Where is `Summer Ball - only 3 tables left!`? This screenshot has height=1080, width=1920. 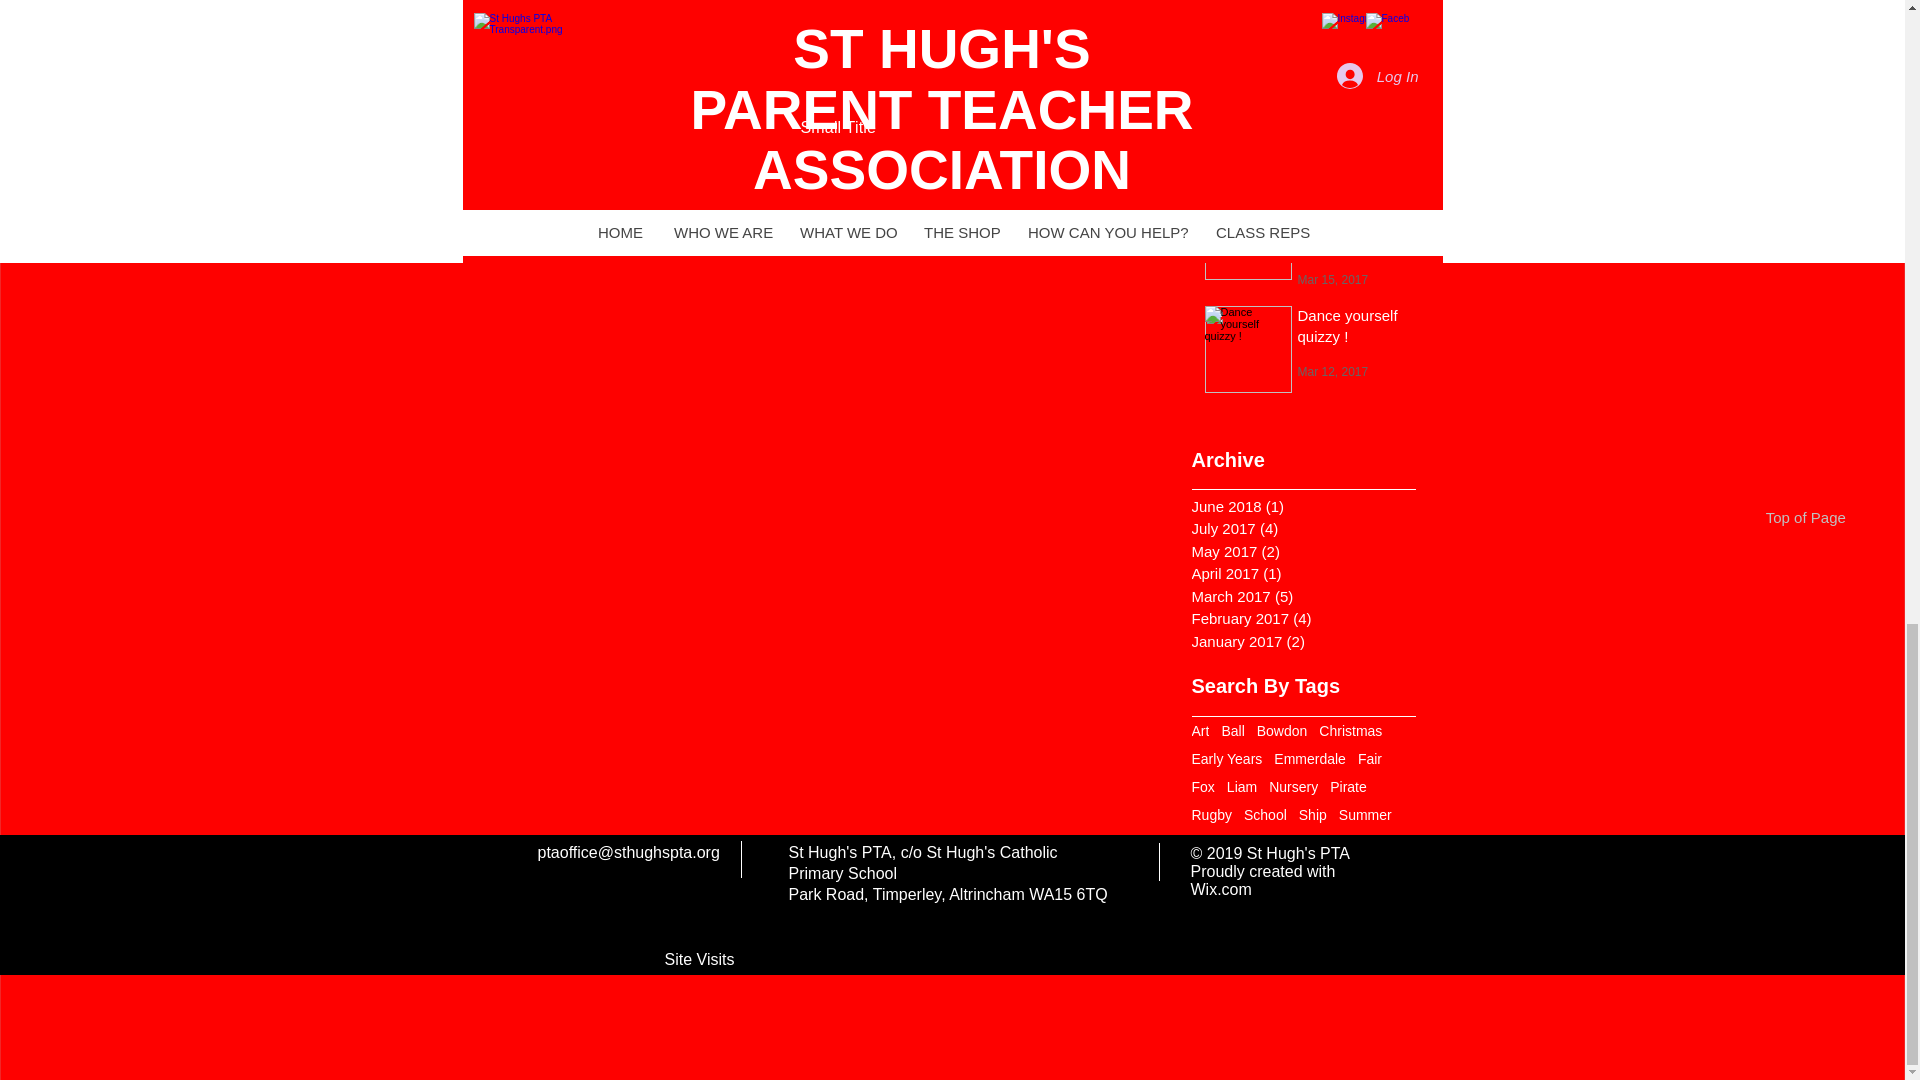 Summer Ball - only 3 tables left! is located at coordinates (1354, 8).